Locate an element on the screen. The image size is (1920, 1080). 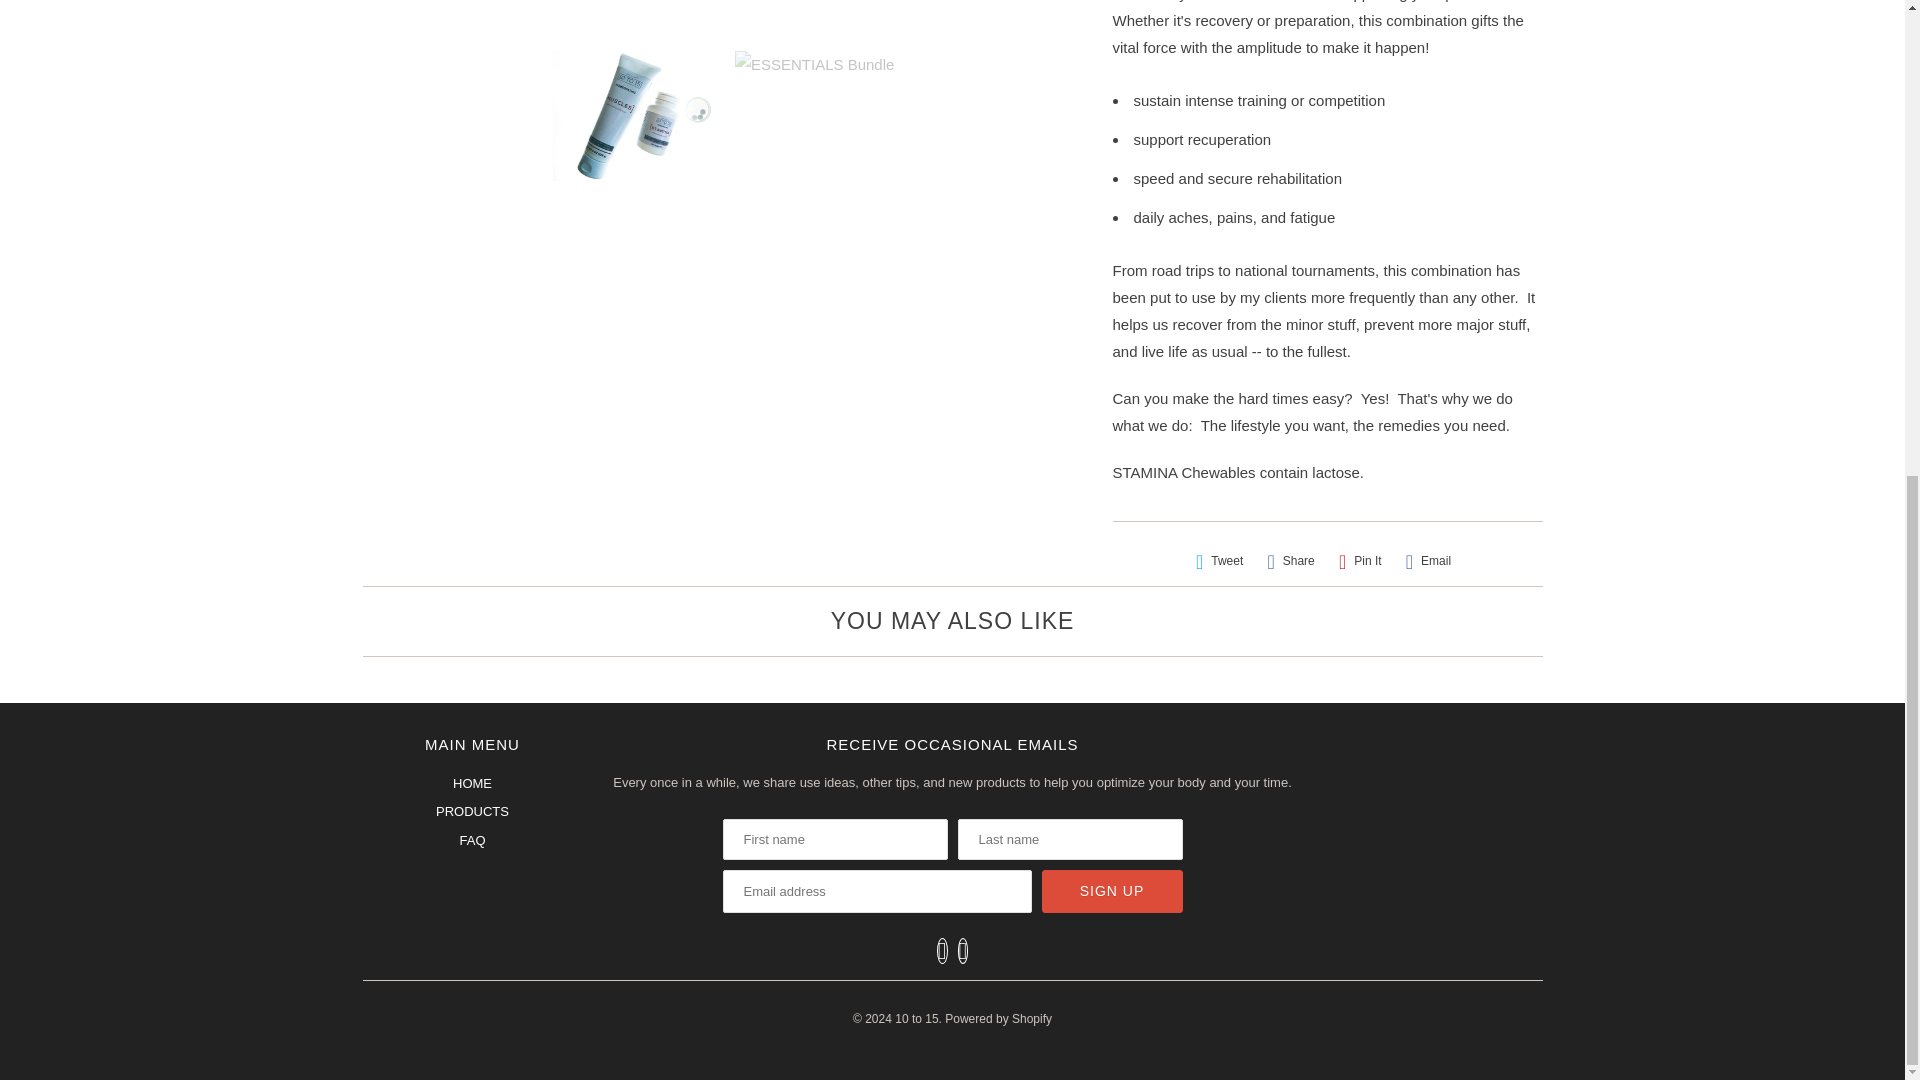
Email this to a friend is located at coordinates (1428, 561).